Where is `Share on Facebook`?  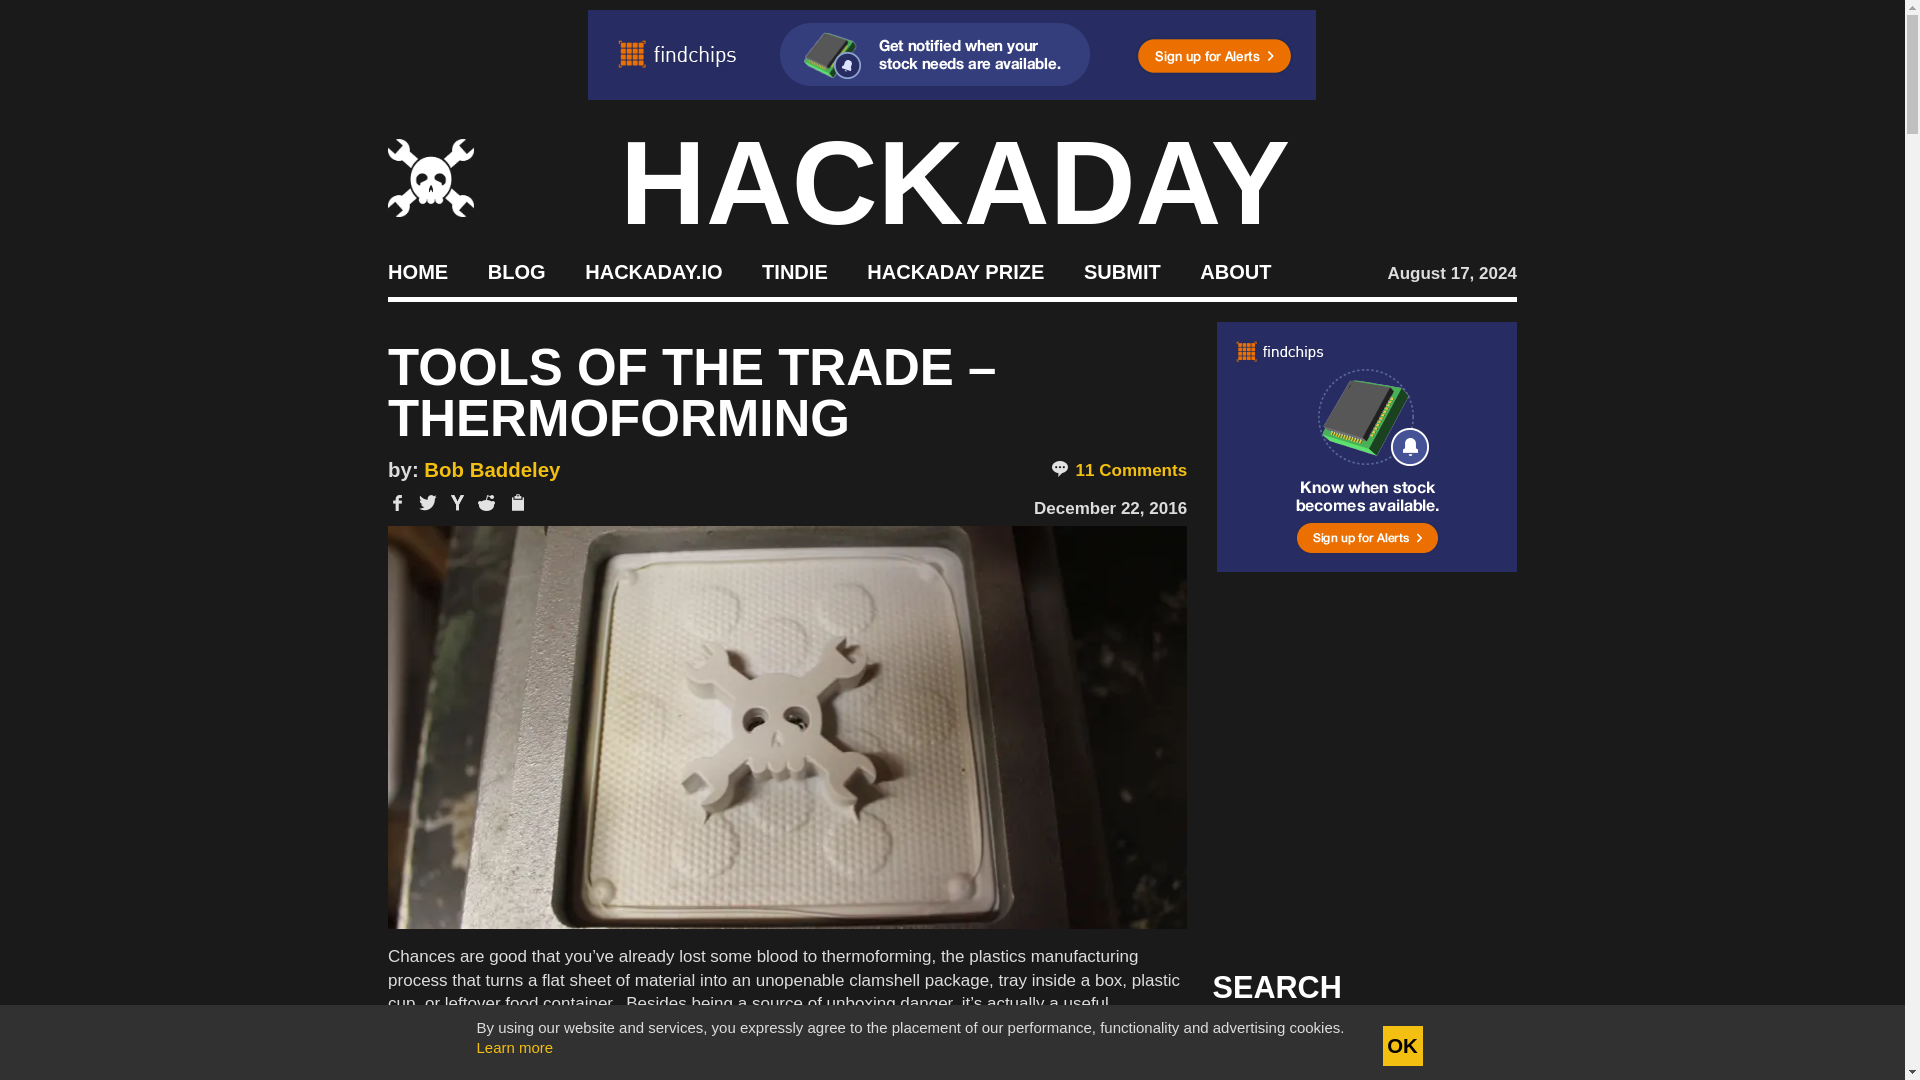
Share on Facebook is located at coordinates (397, 503).